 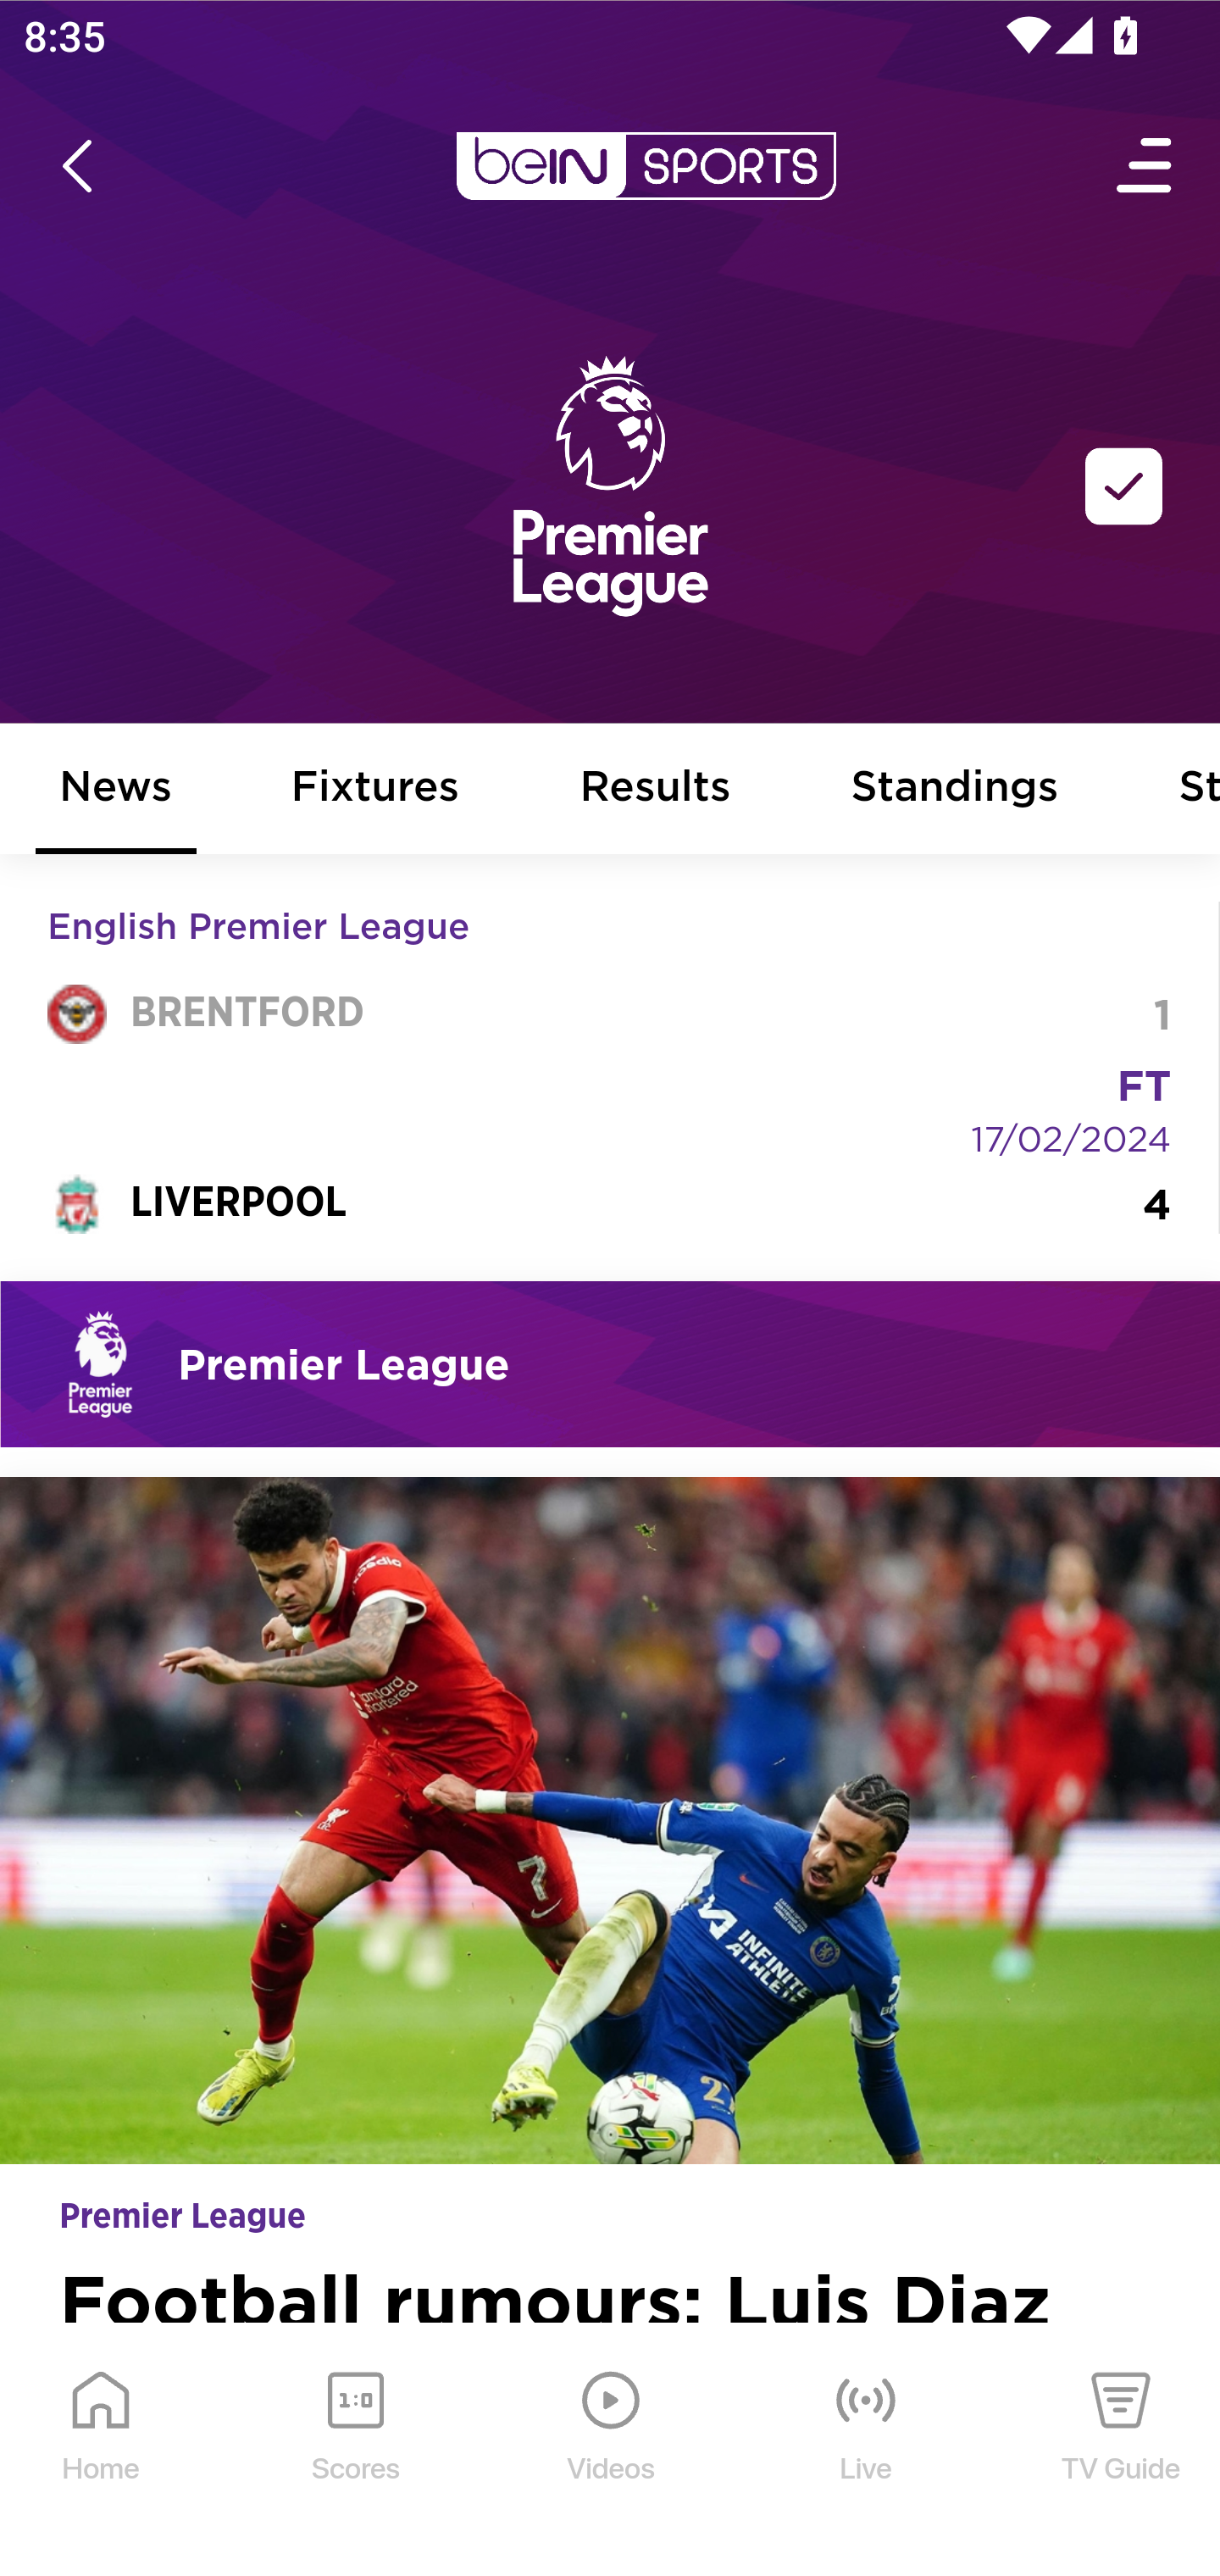 What do you see at coordinates (646, 166) in the screenshot?
I see `en-us?platform=mobile_android bein logo white` at bounding box center [646, 166].